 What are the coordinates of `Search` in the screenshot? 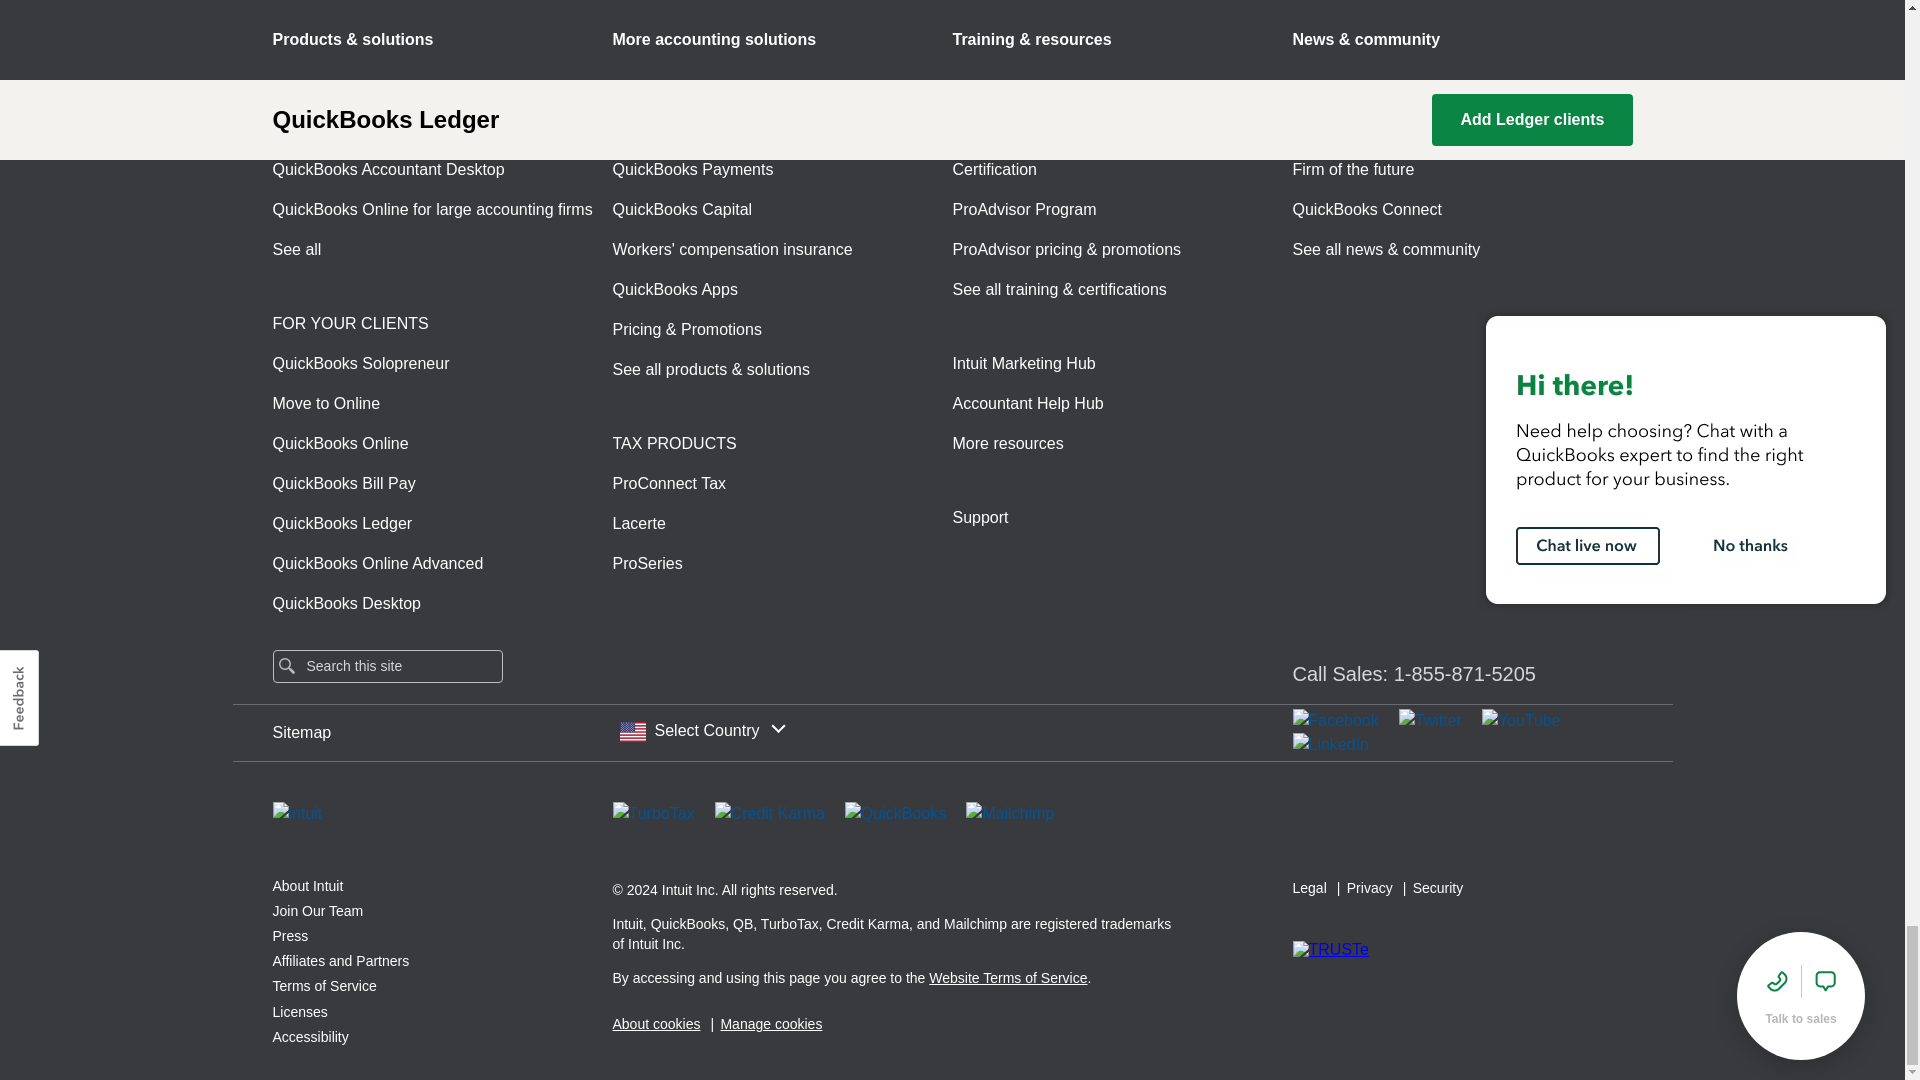 It's located at (286, 665).